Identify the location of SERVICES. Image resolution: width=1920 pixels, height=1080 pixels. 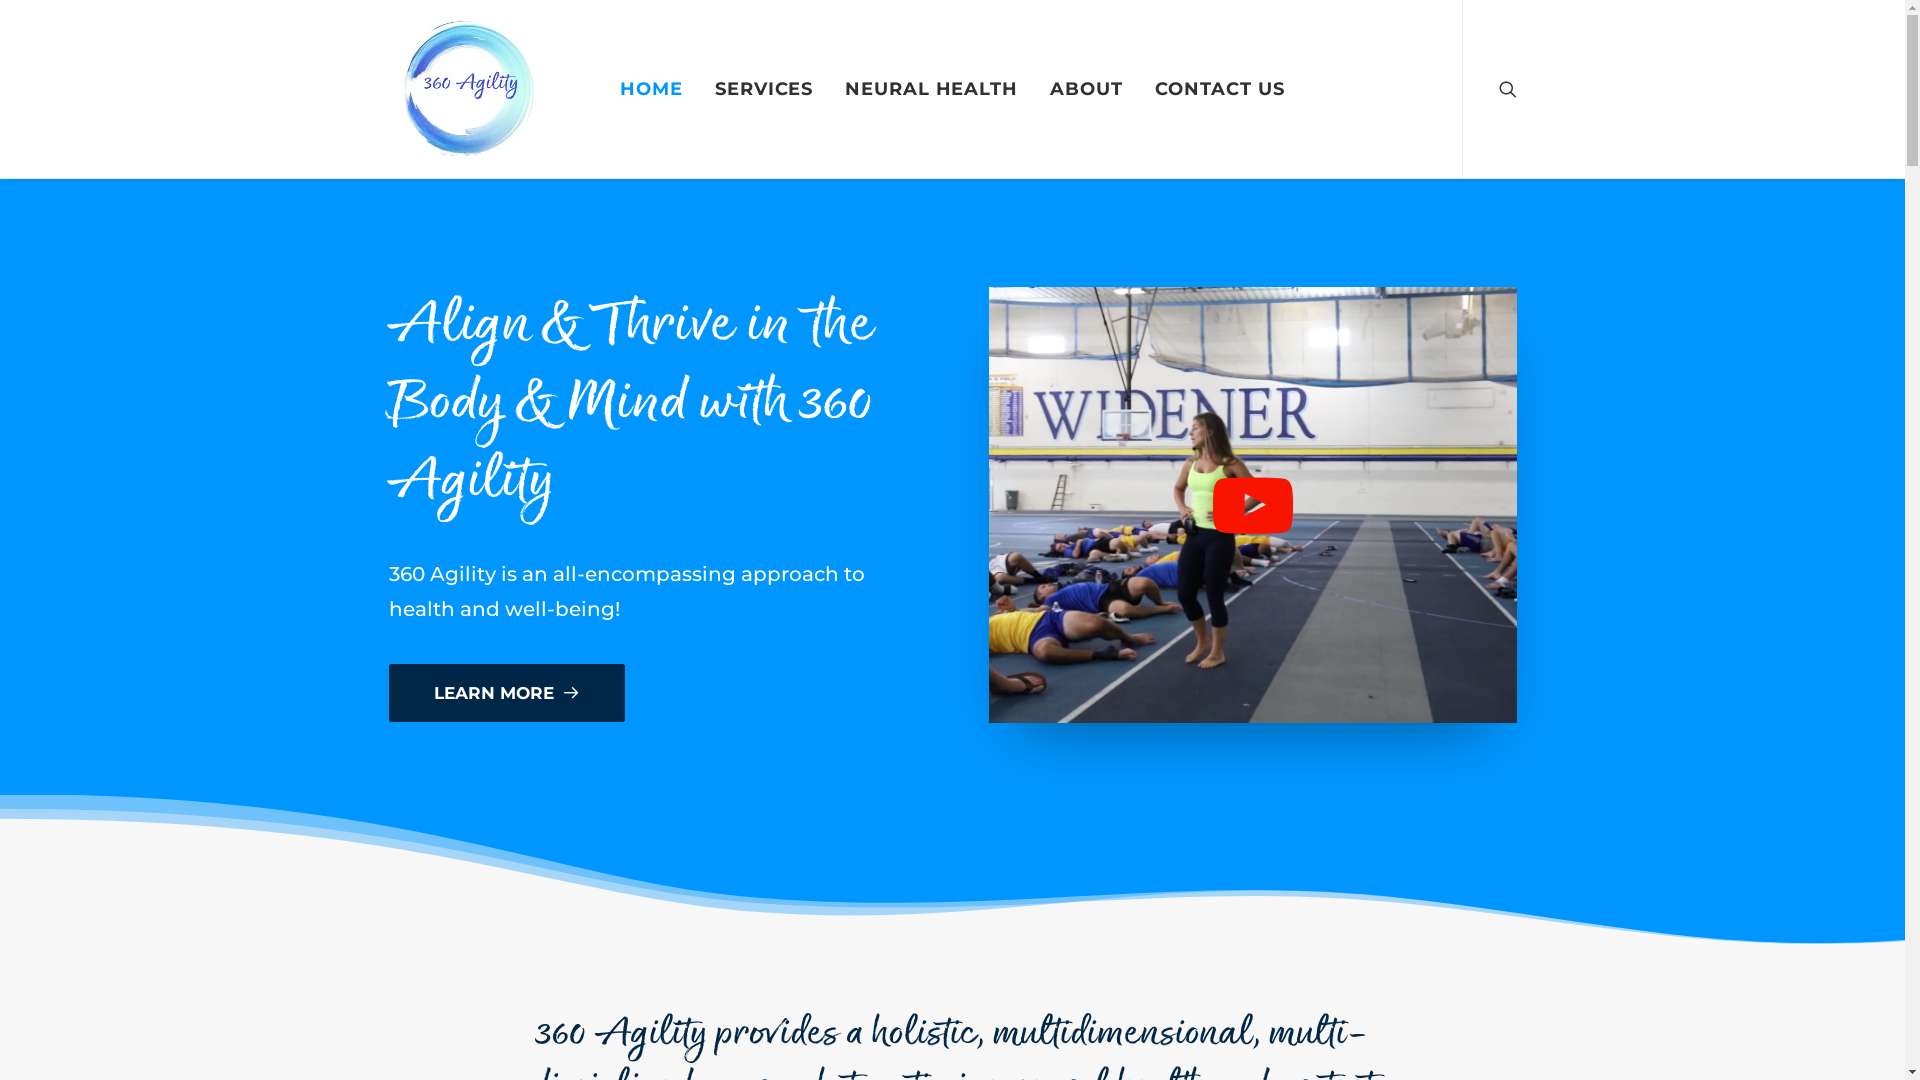
(764, 89).